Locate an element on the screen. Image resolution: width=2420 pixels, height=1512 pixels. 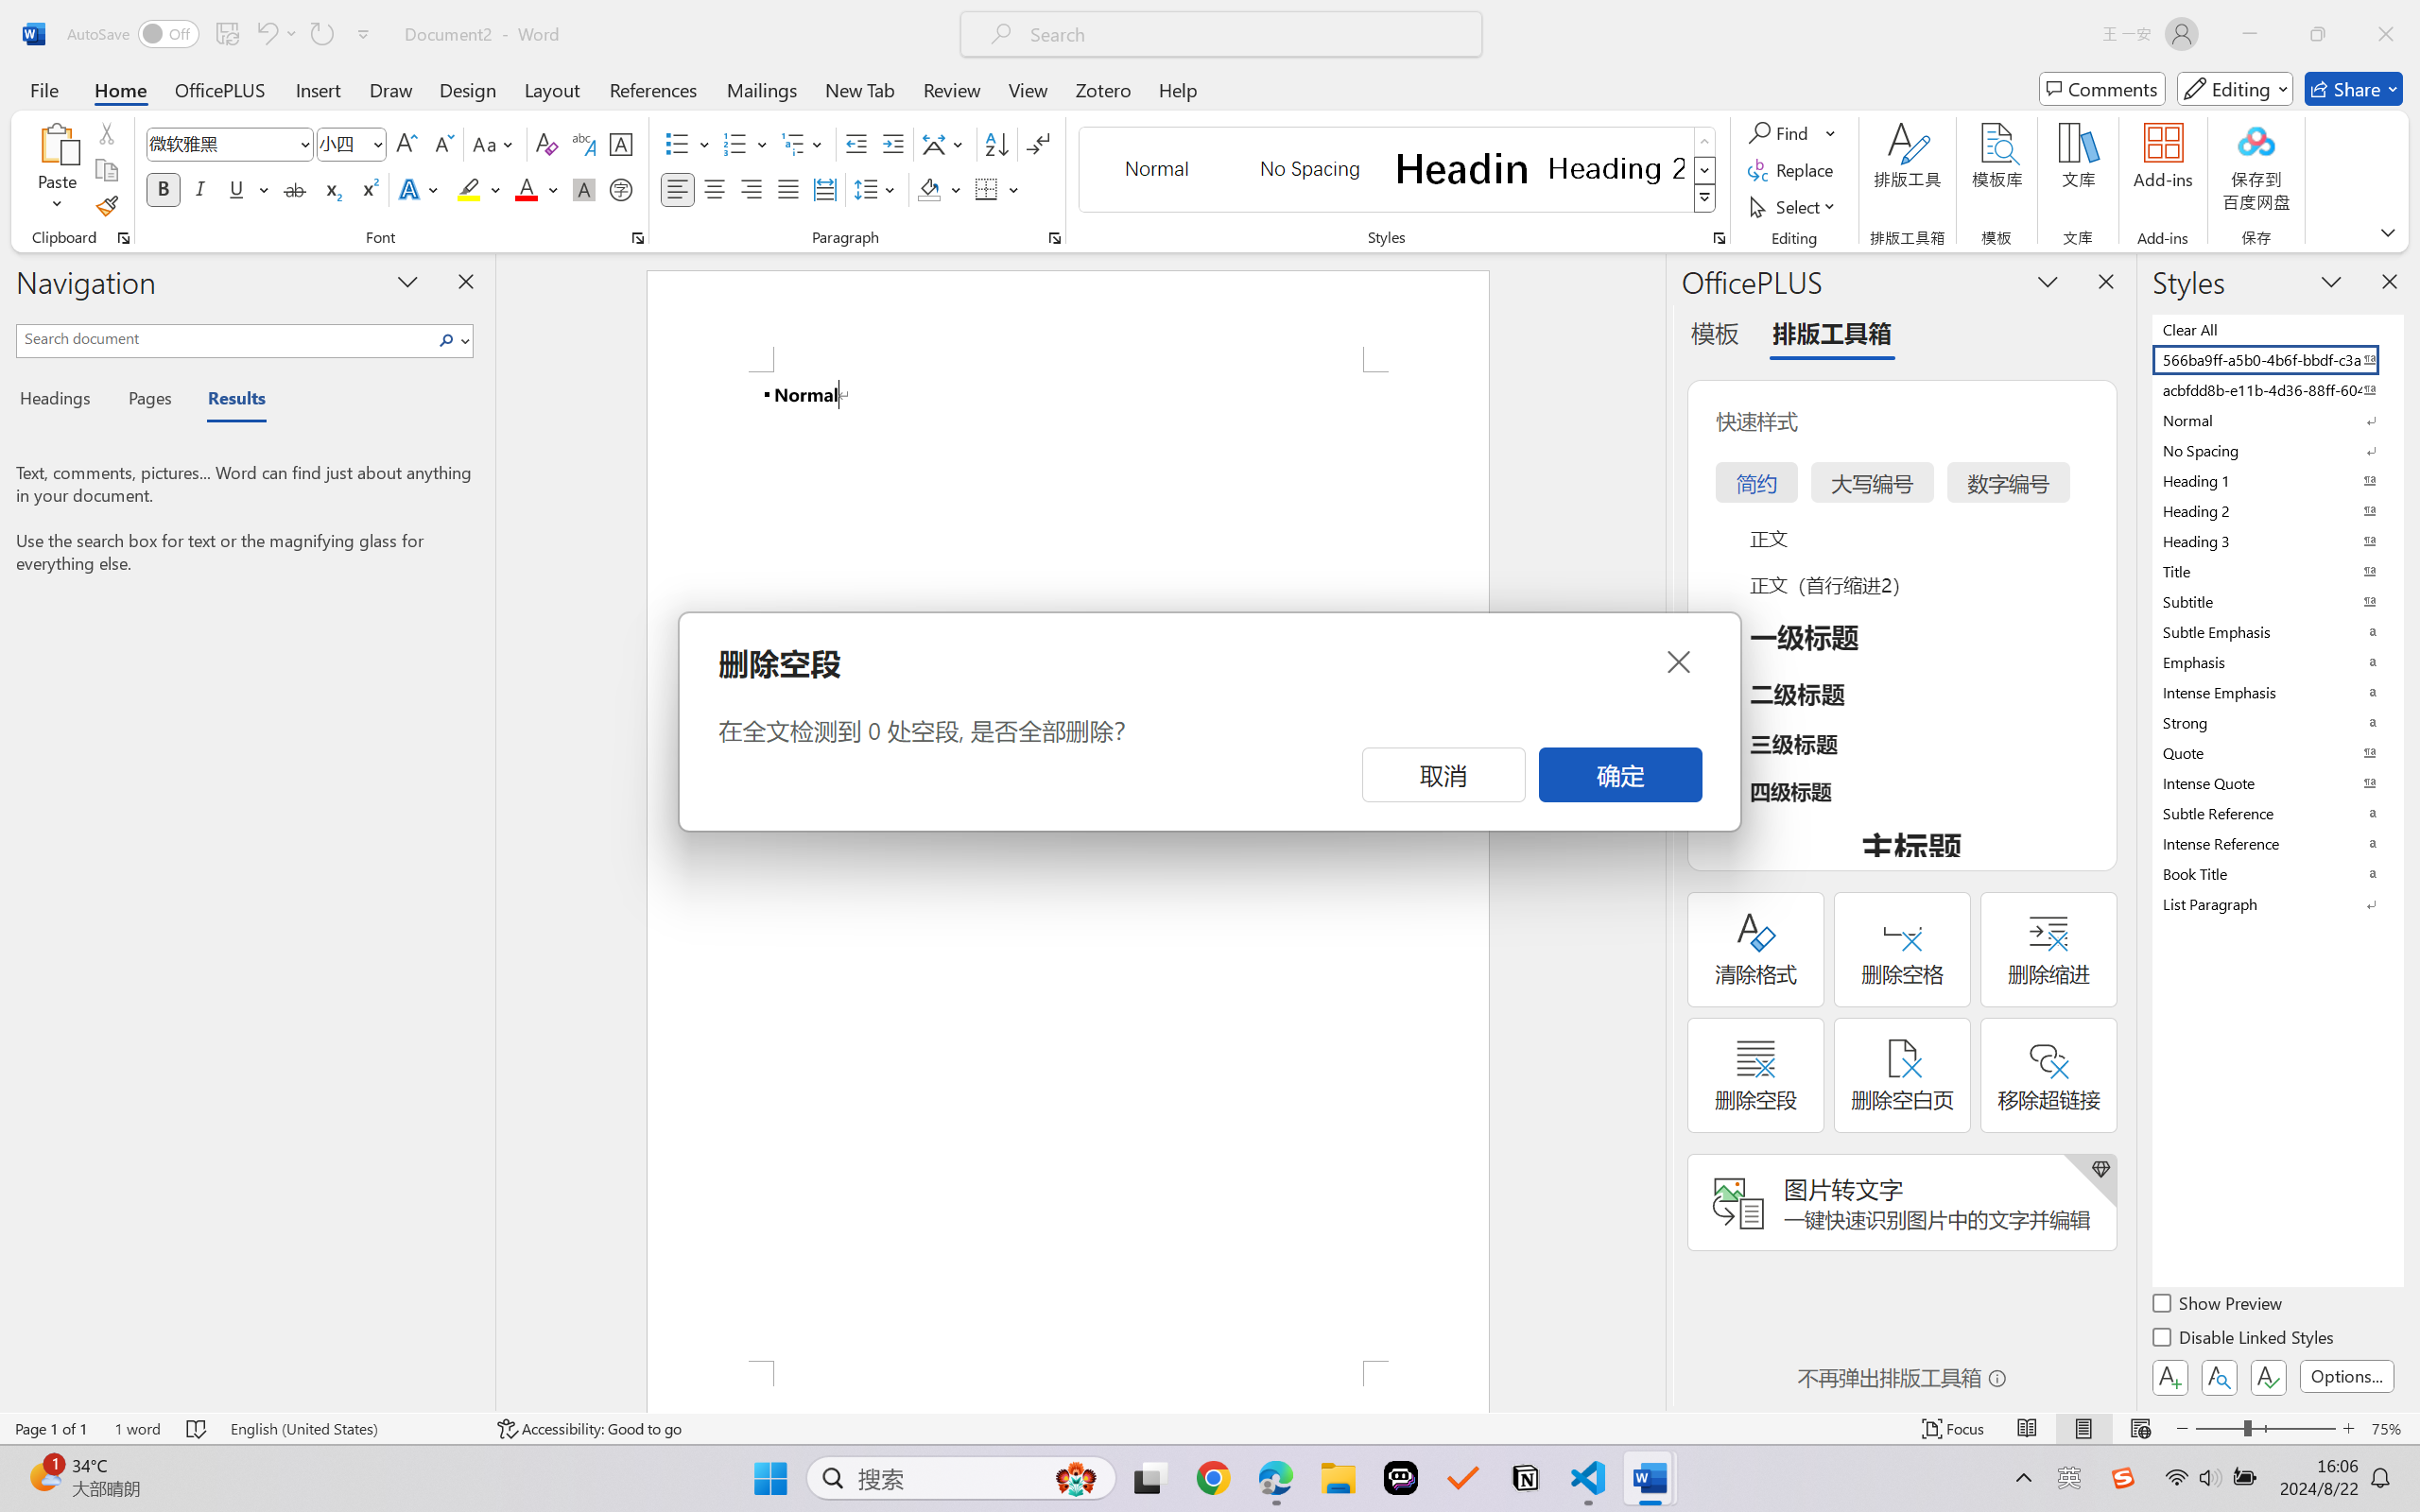
Clear Formatting is located at coordinates (546, 144).